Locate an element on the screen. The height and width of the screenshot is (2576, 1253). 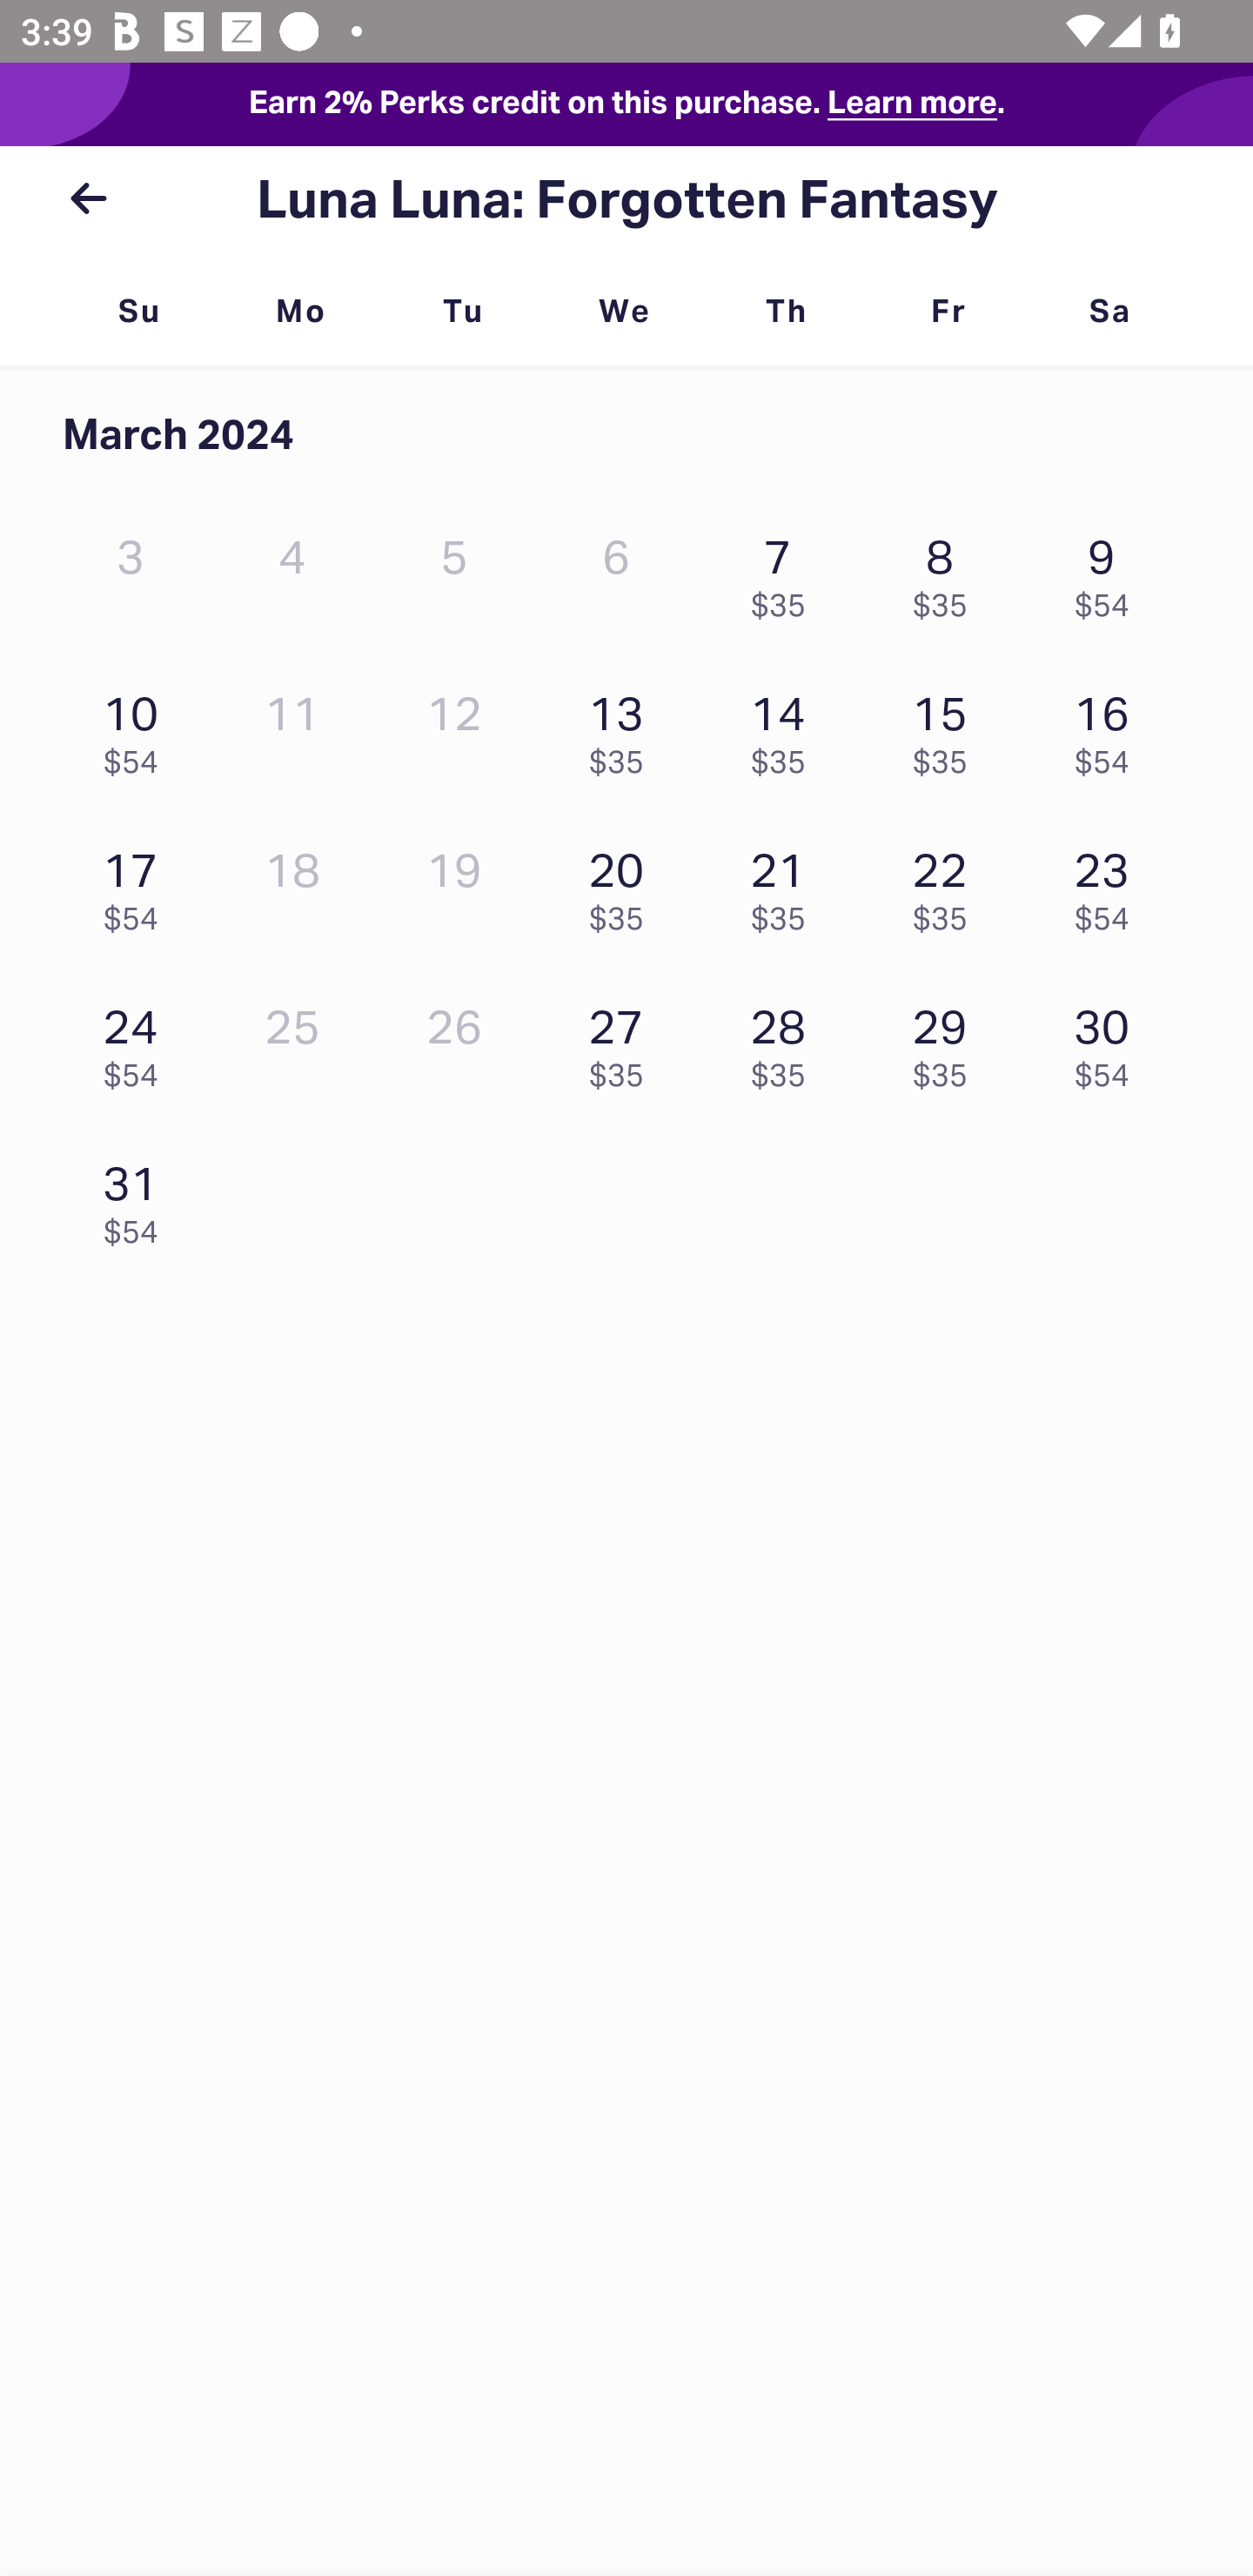
back button is located at coordinates (88, 198).